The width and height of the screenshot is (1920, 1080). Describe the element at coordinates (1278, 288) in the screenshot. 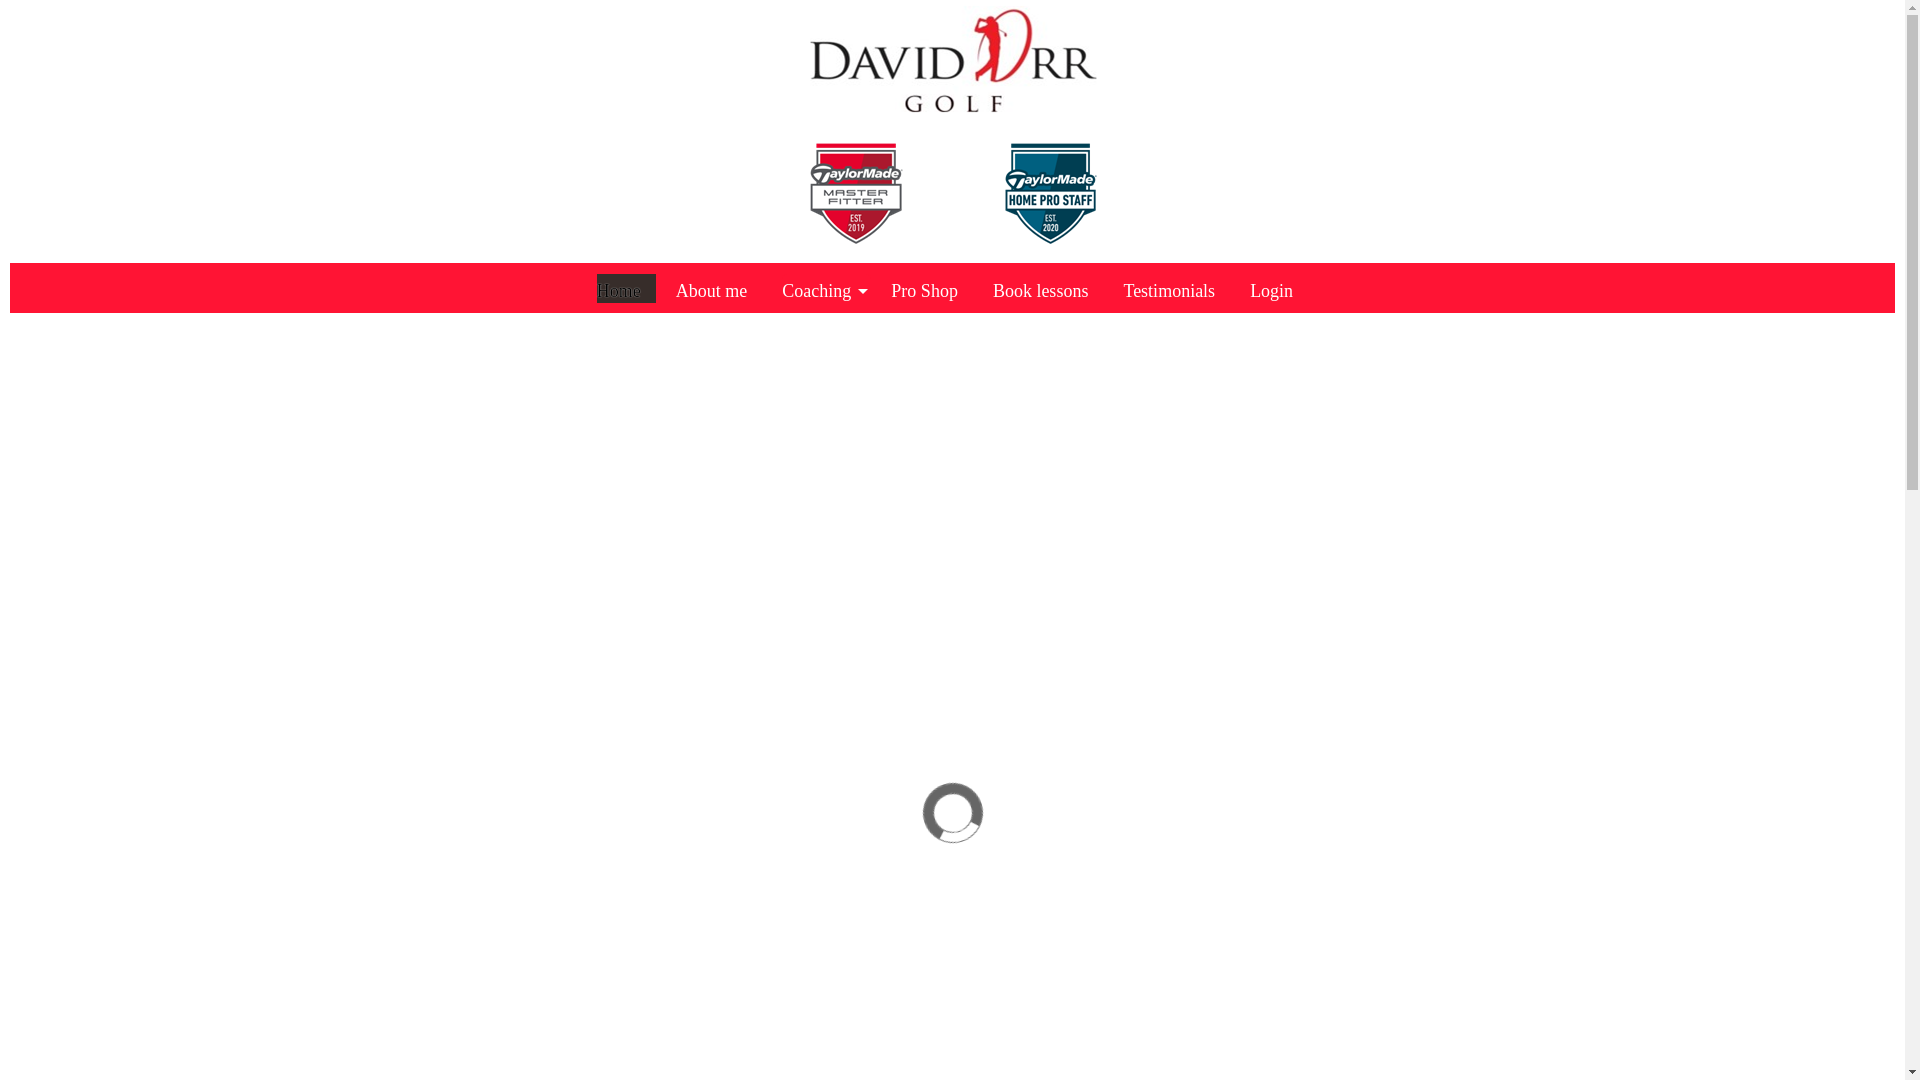

I see `Login` at that location.